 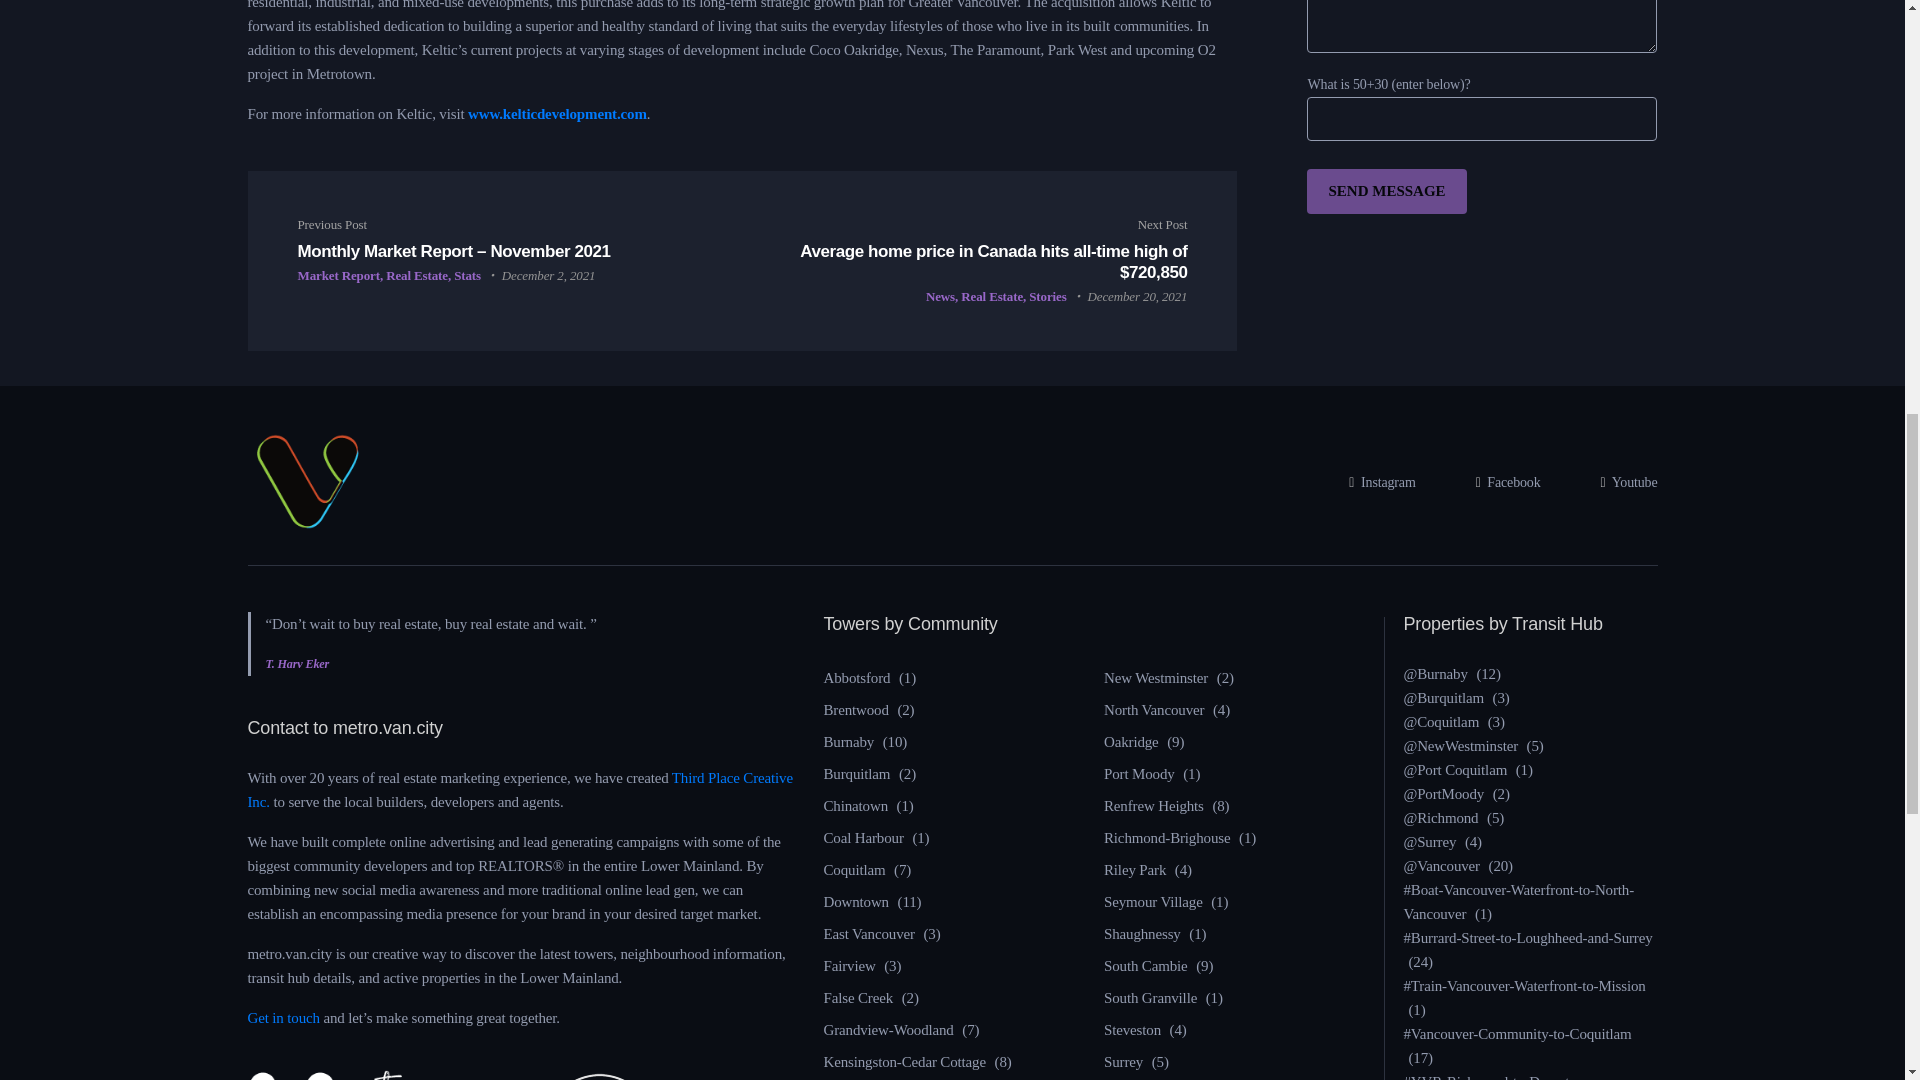 What do you see at coordinates (1386, 190) in the screenshot?
I see `Send Message` at bounding box center [1386, 190].